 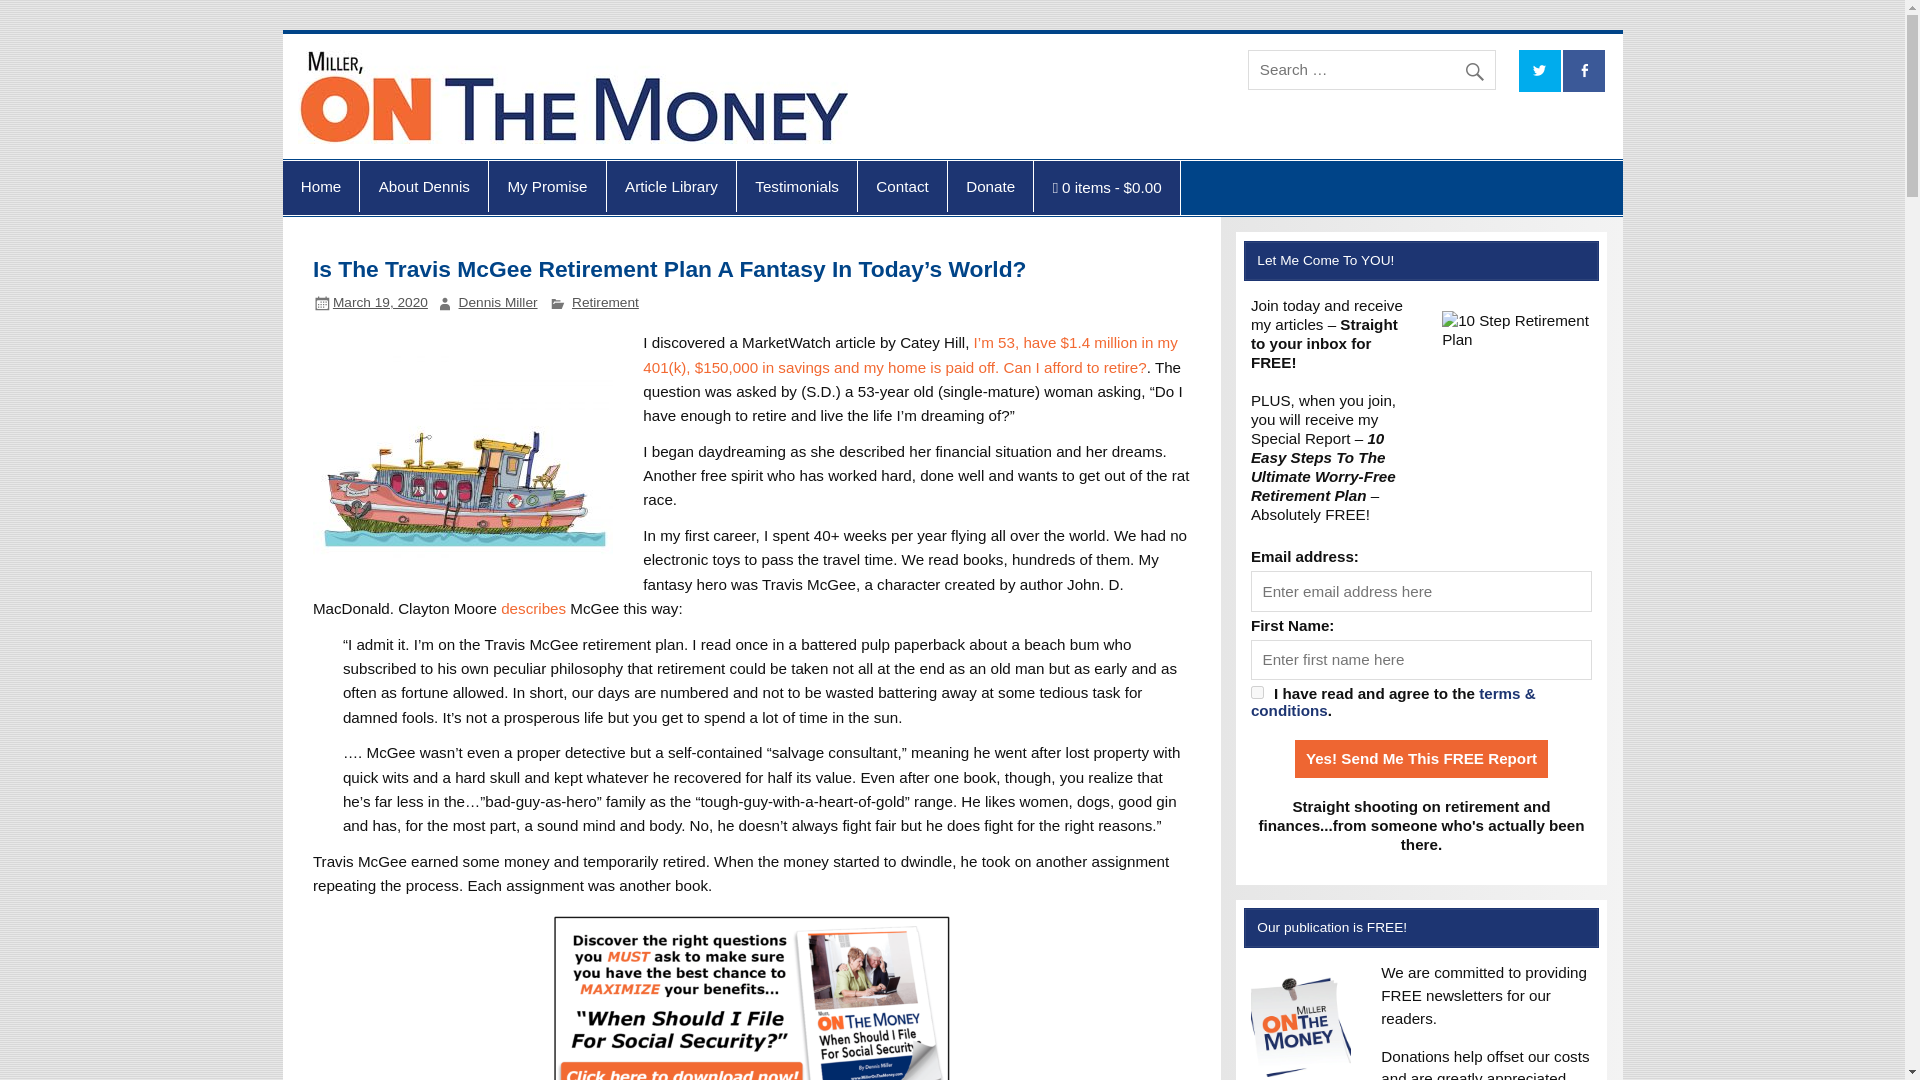 I want to click on Donate, so click(x=990, y=186).